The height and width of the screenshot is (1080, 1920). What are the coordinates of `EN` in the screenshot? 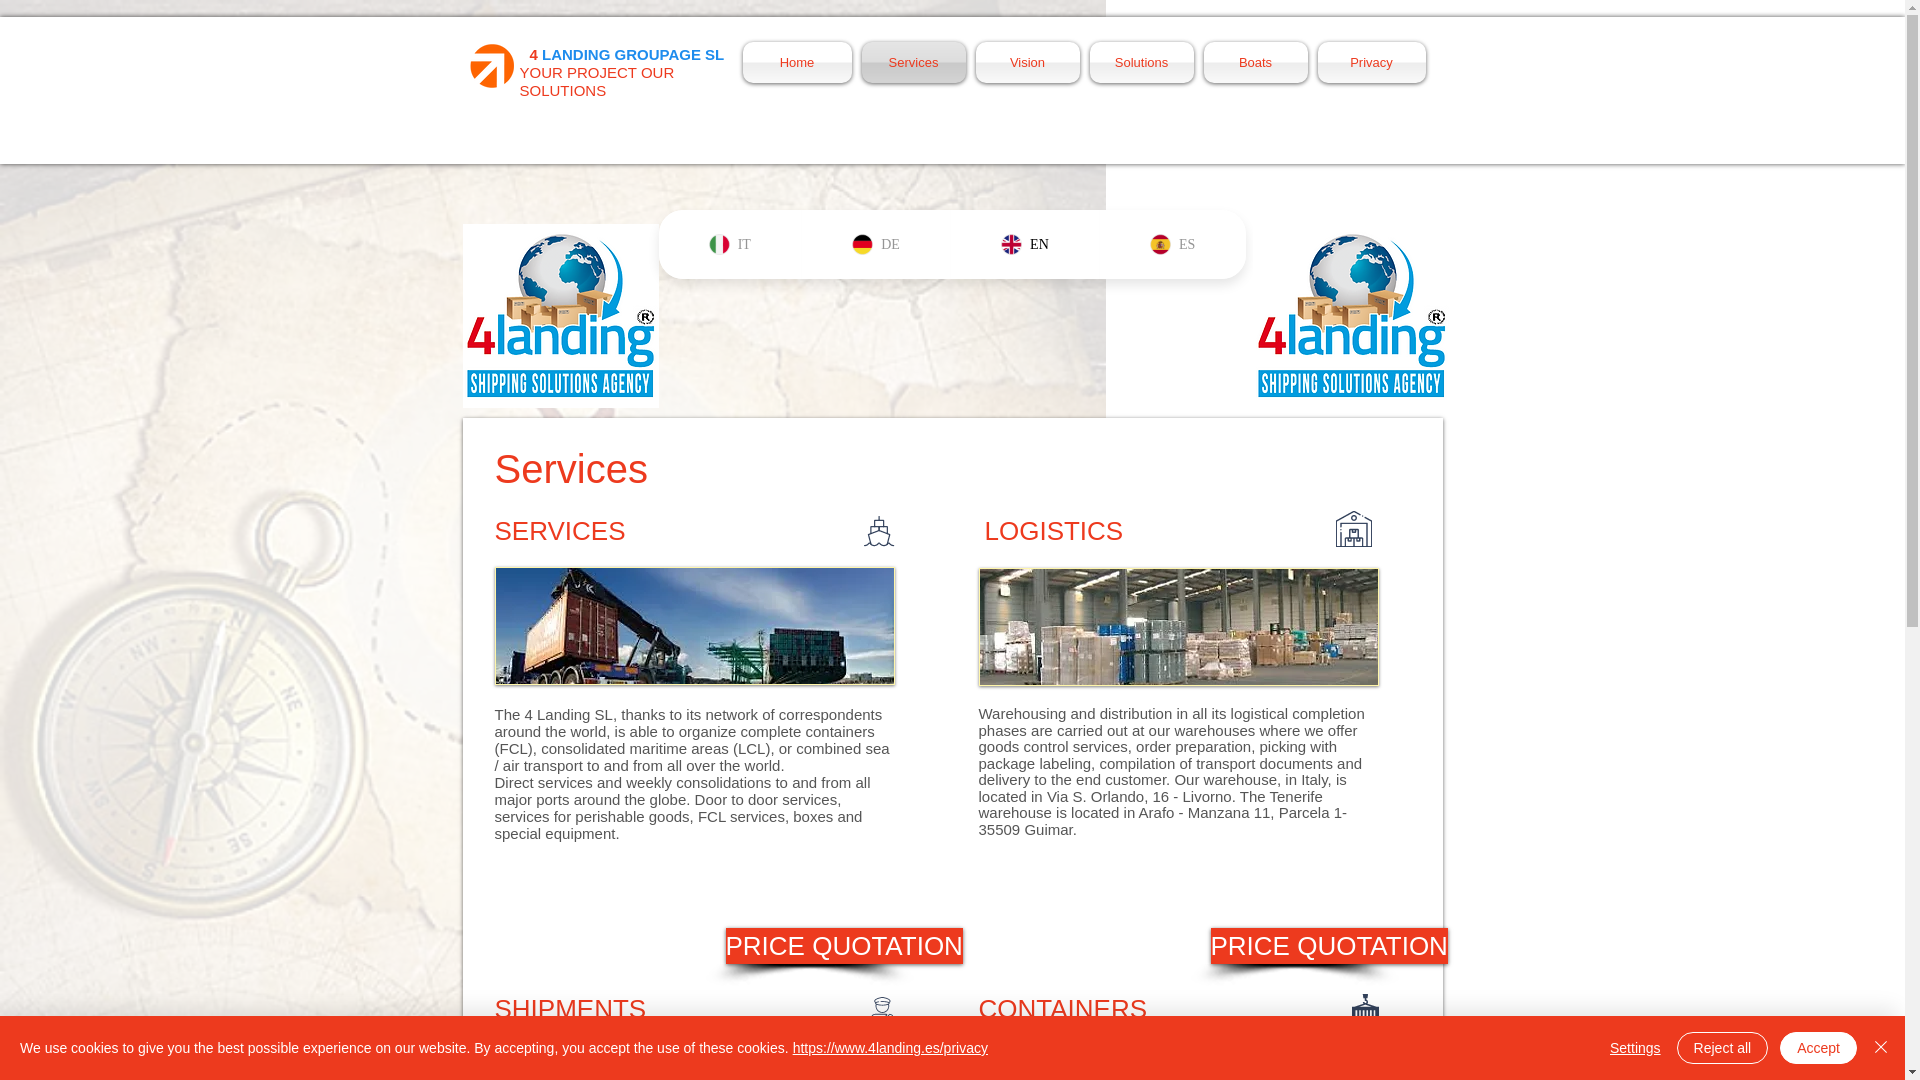 It's located at (1024, 244).